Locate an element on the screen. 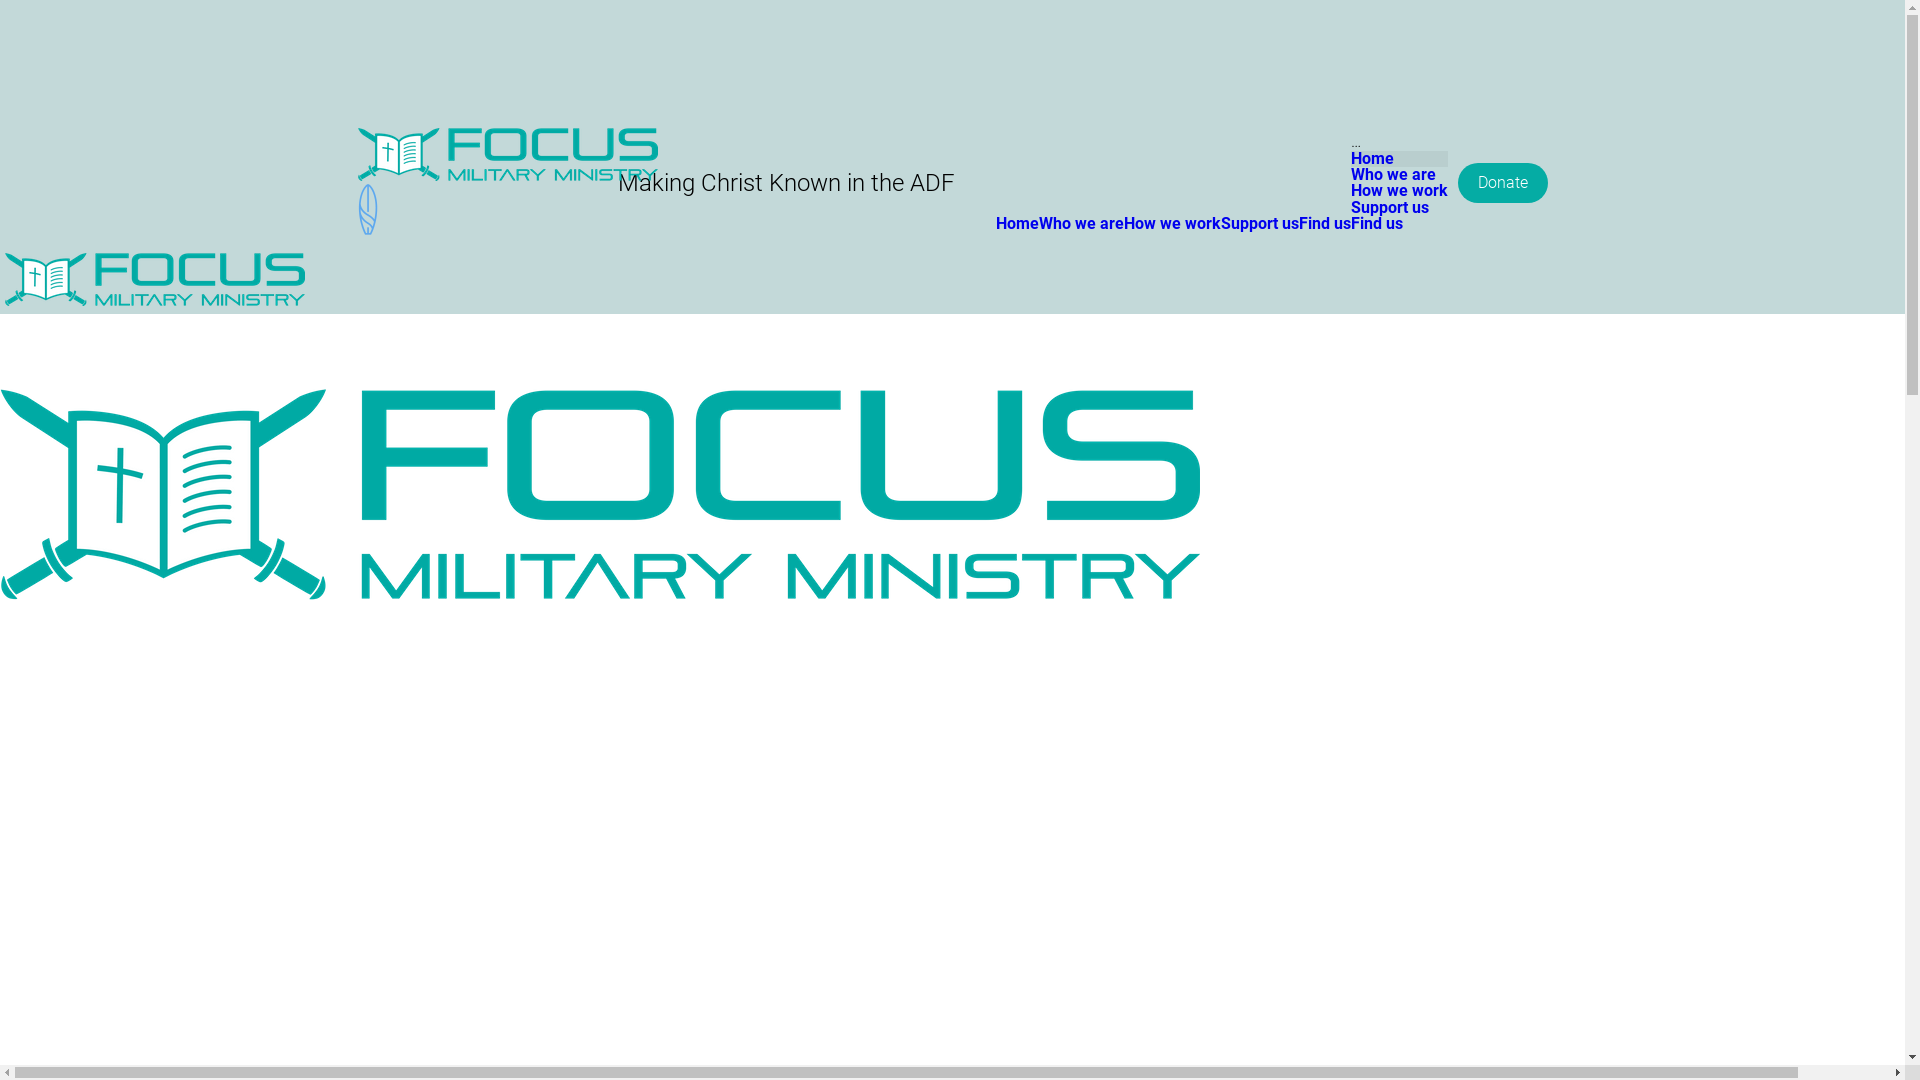 This screenshot has width=1920, height=1080. Home is located at coordinates (1372, 158).